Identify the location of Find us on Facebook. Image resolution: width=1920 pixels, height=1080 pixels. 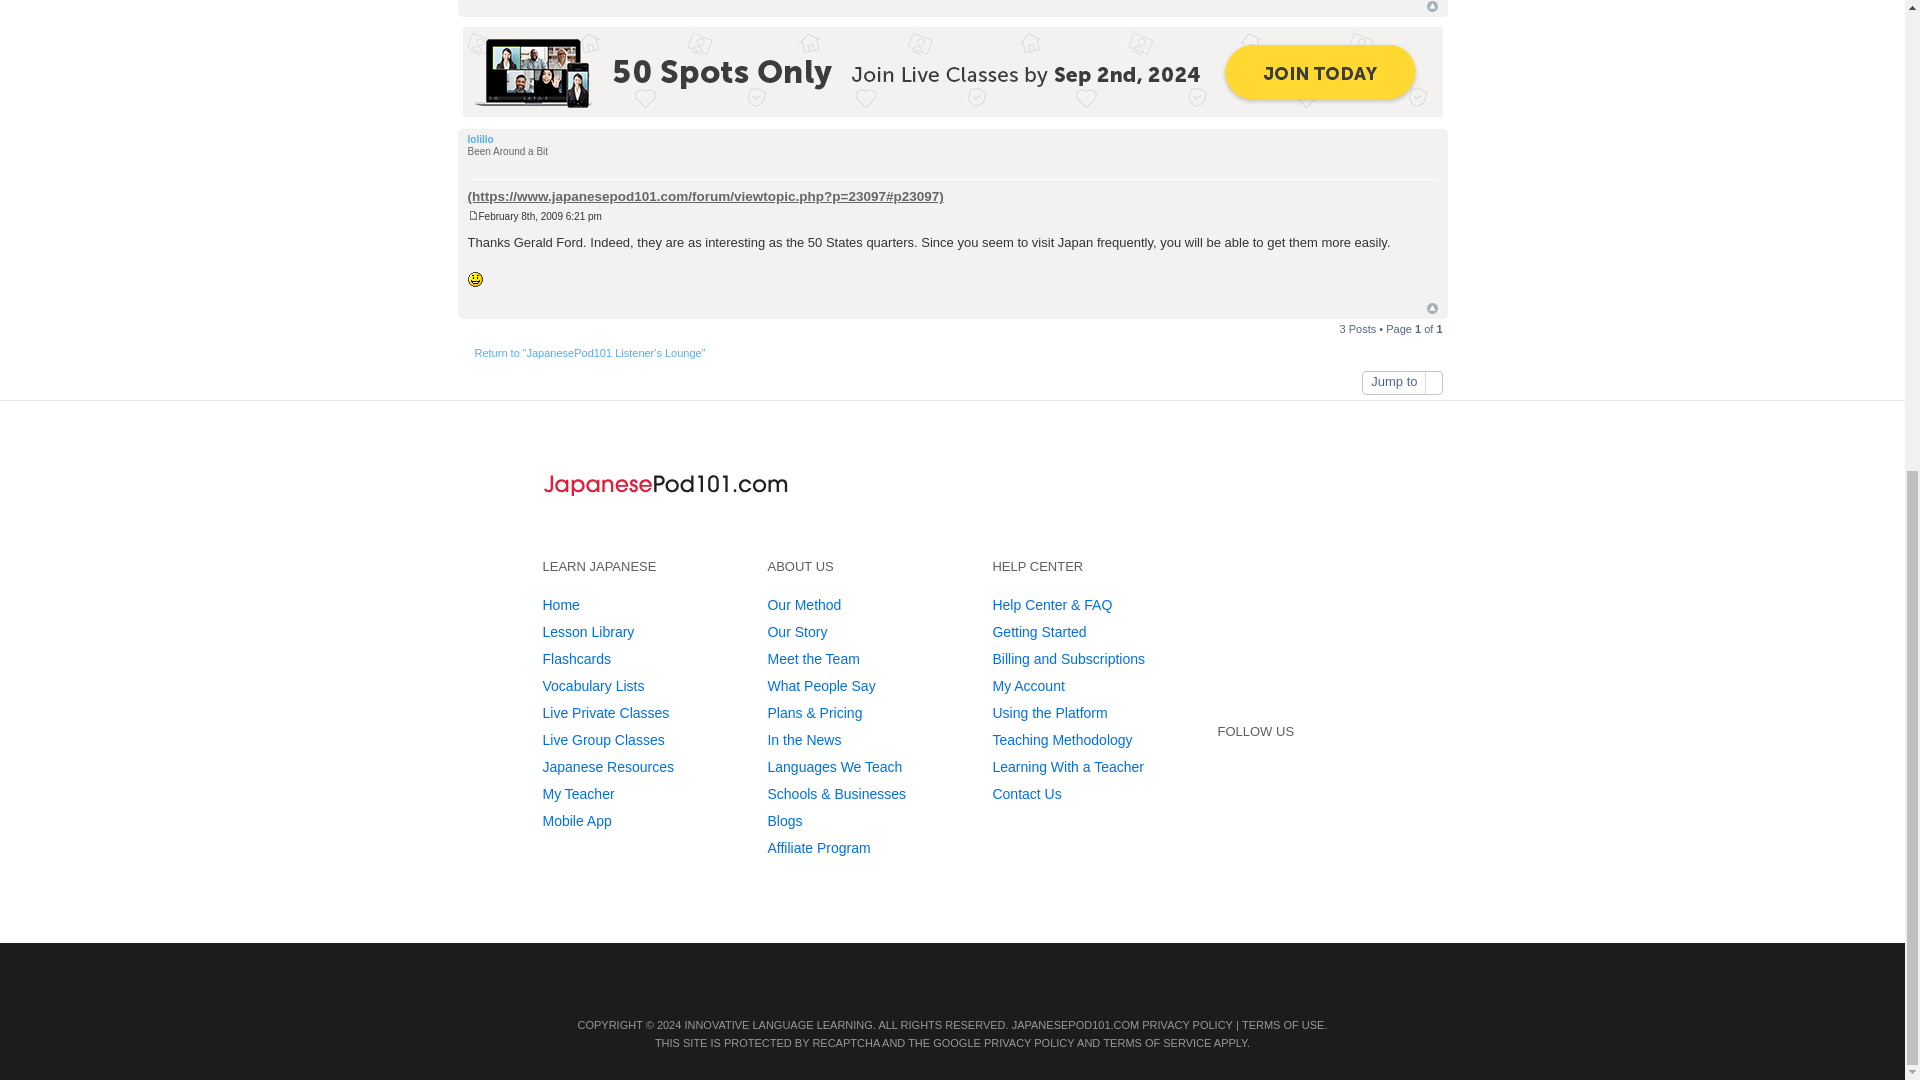
(1310, 784).